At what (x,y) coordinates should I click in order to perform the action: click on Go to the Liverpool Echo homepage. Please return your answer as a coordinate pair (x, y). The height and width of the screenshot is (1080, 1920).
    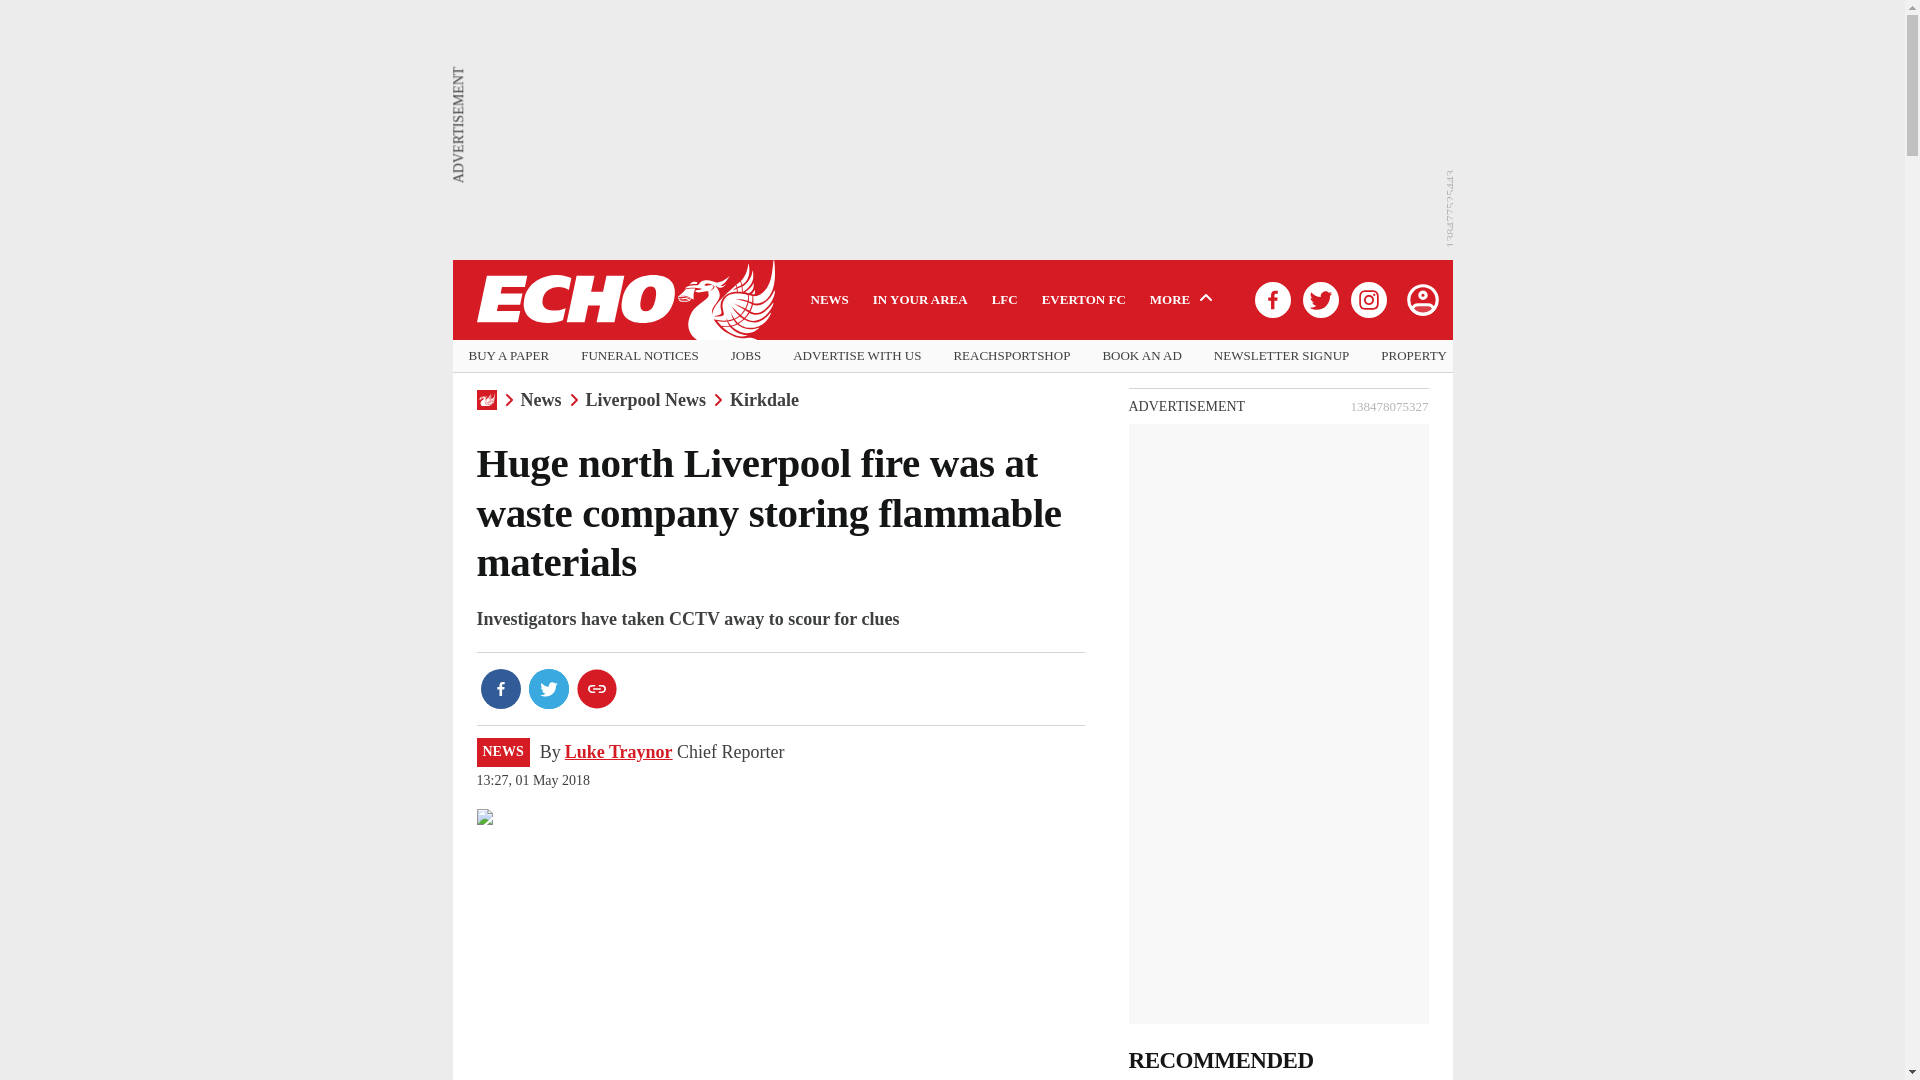
    Looking at the image, I should click on (624, 300).